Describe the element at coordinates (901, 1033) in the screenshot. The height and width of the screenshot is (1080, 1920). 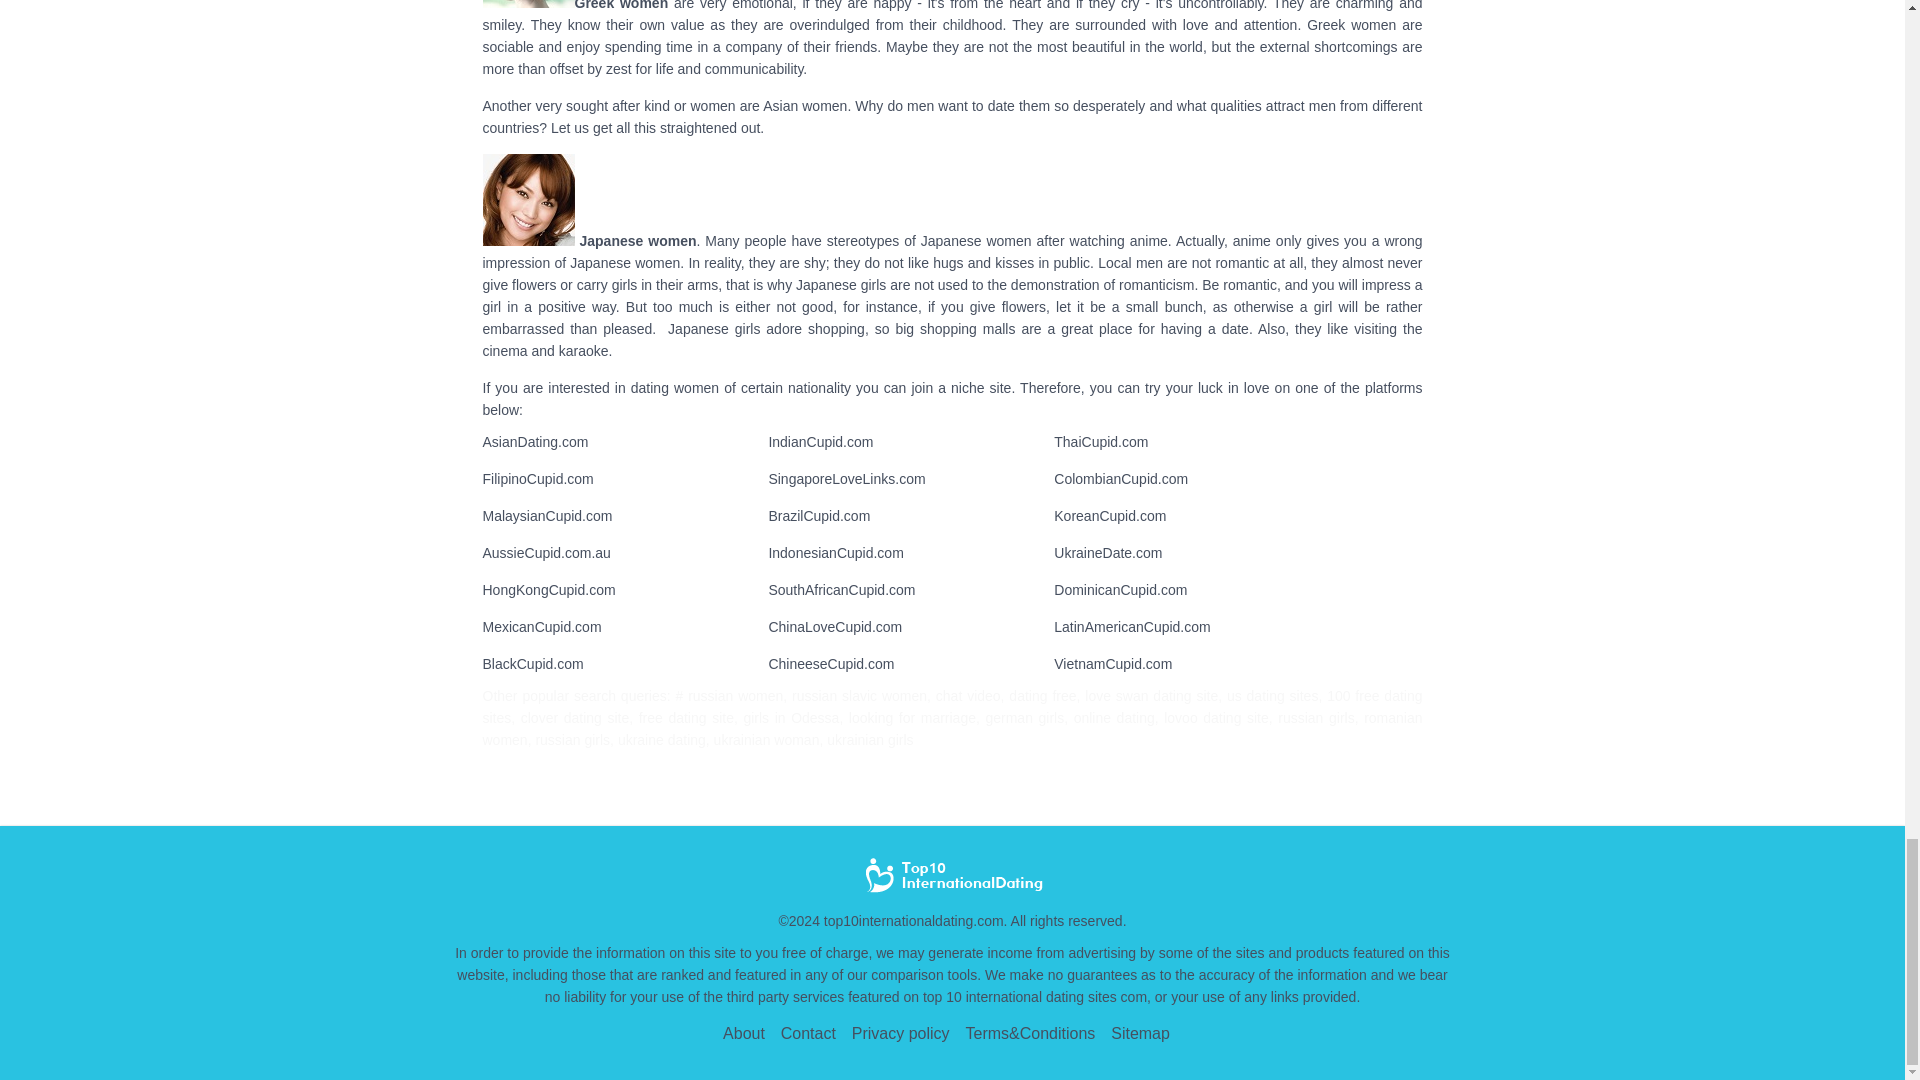
I see `Privacy policy` at that location.